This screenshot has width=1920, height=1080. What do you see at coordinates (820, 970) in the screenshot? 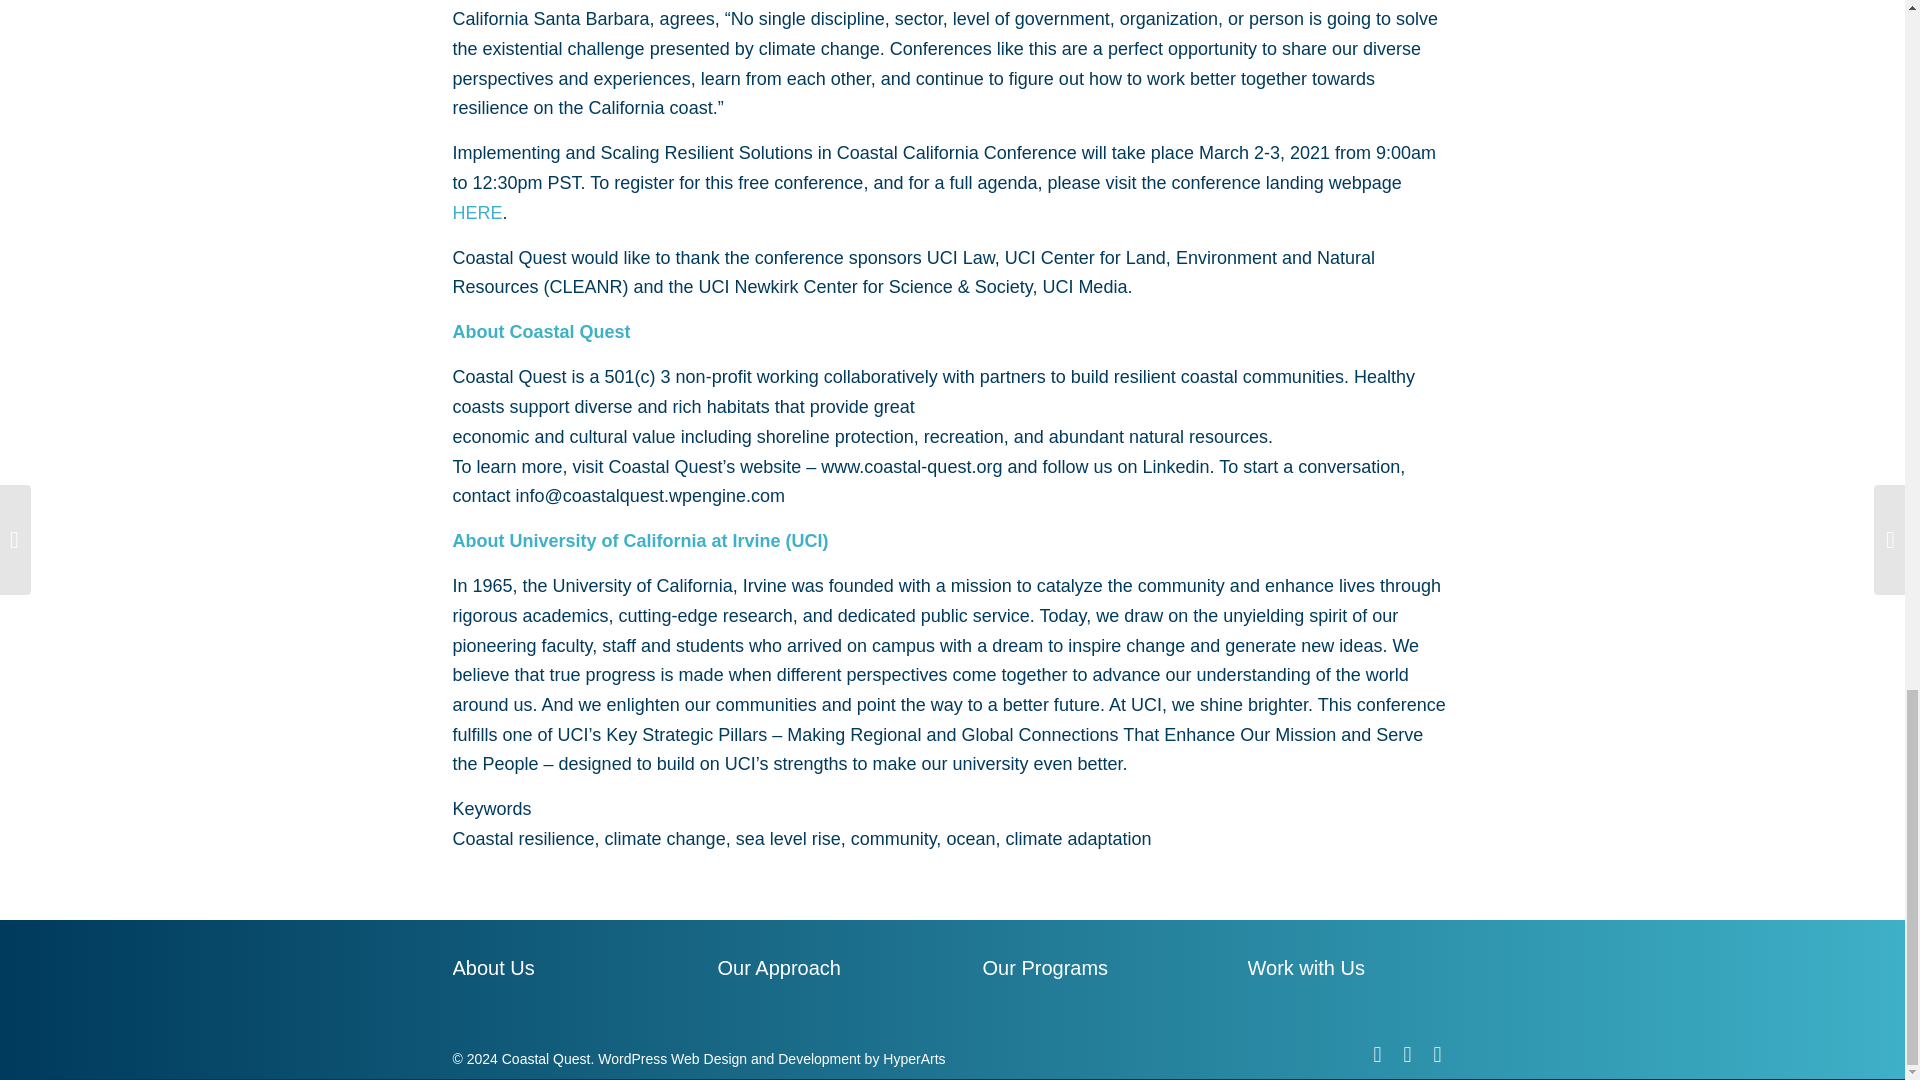
I see `Our Approach` at bounding box center [820, 970].